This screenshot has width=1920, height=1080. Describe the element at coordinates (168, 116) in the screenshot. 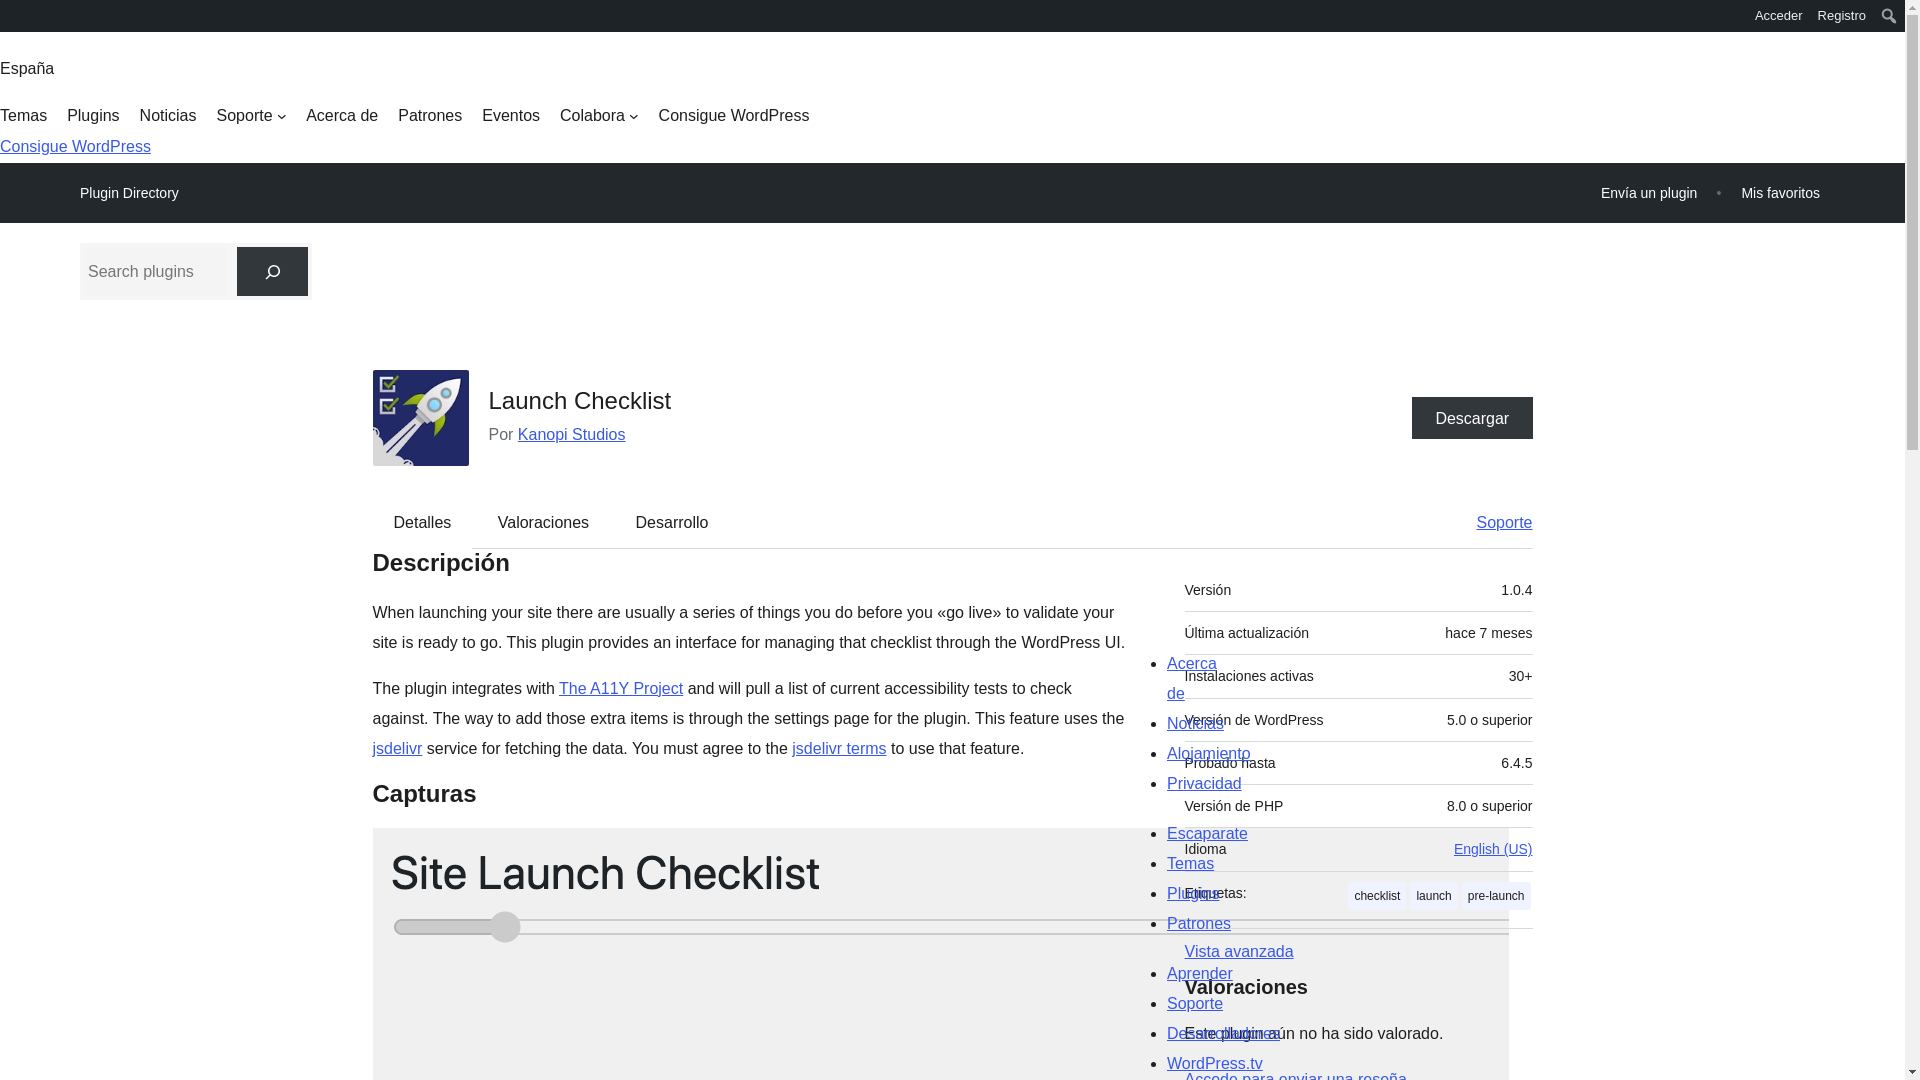

I see `Noticias` at that location.